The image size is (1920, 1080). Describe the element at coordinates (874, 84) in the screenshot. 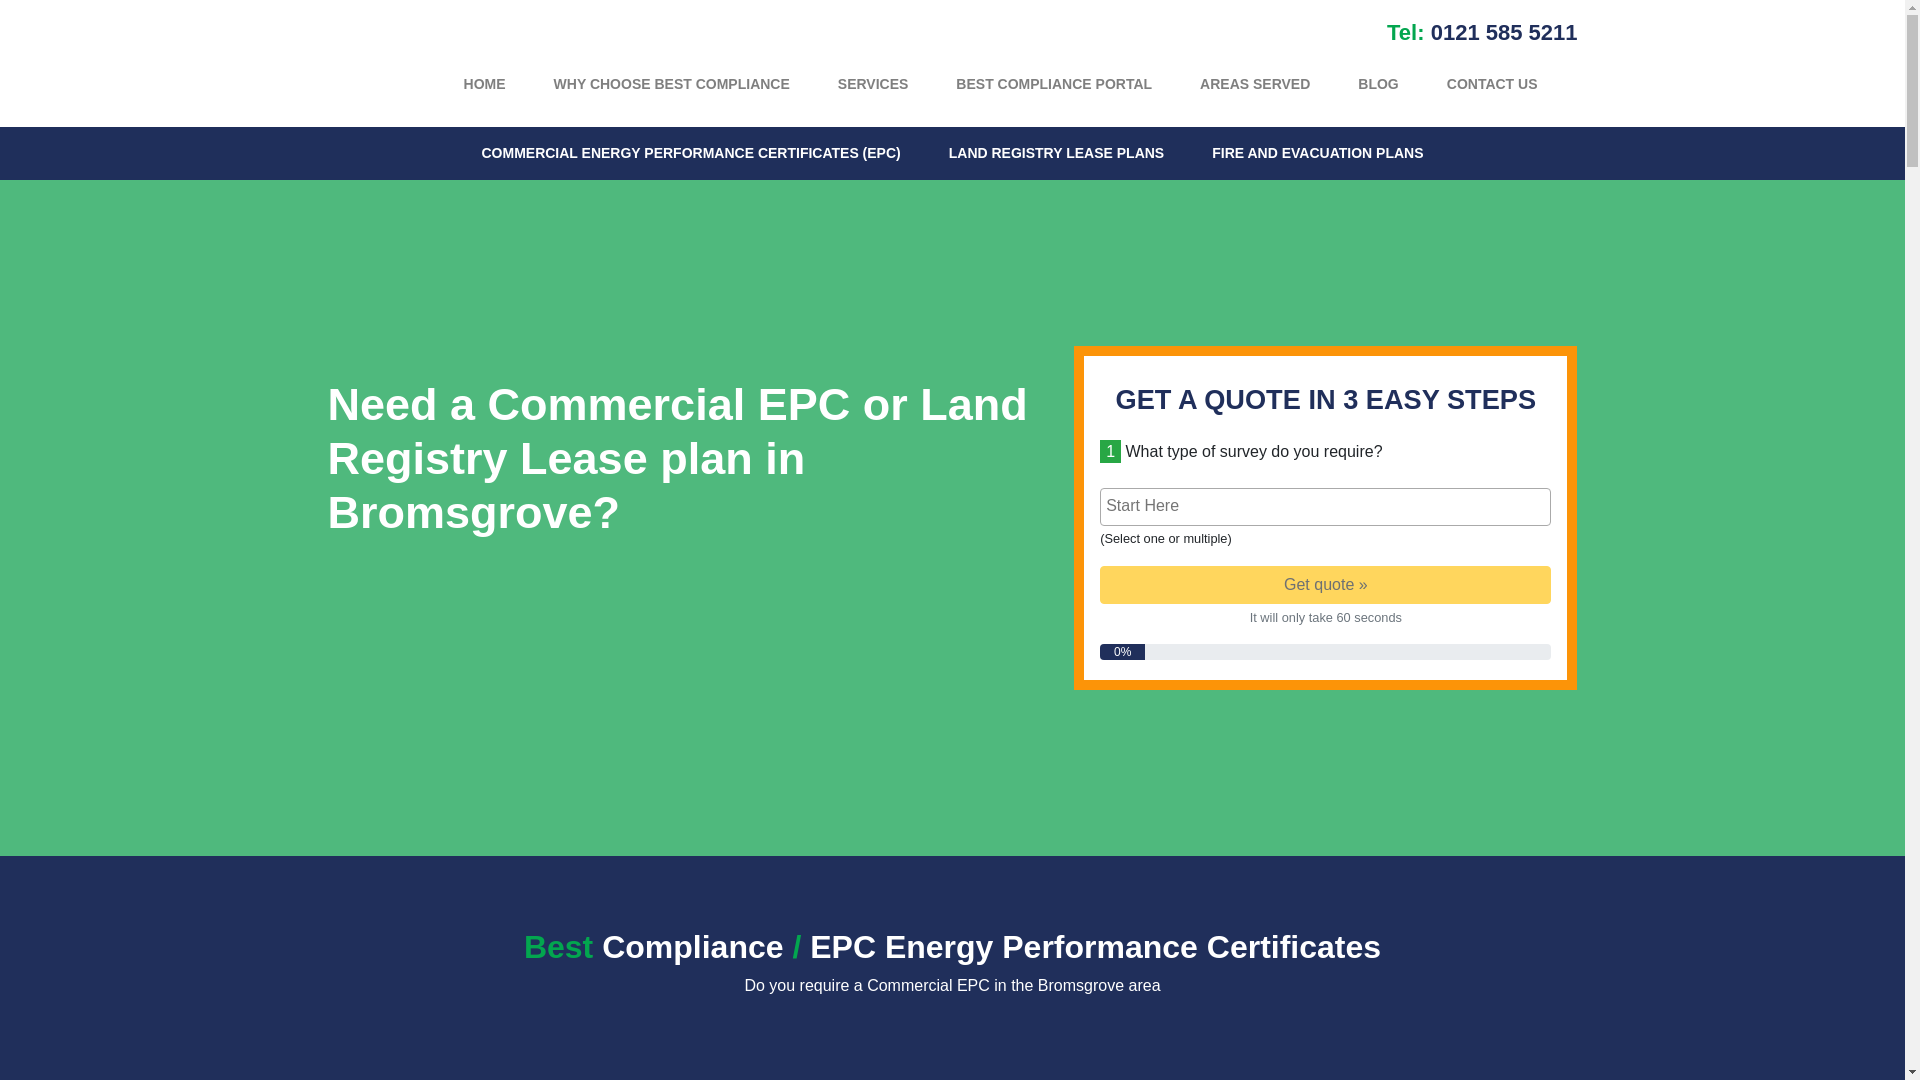

I see `SERVICES` at that location.